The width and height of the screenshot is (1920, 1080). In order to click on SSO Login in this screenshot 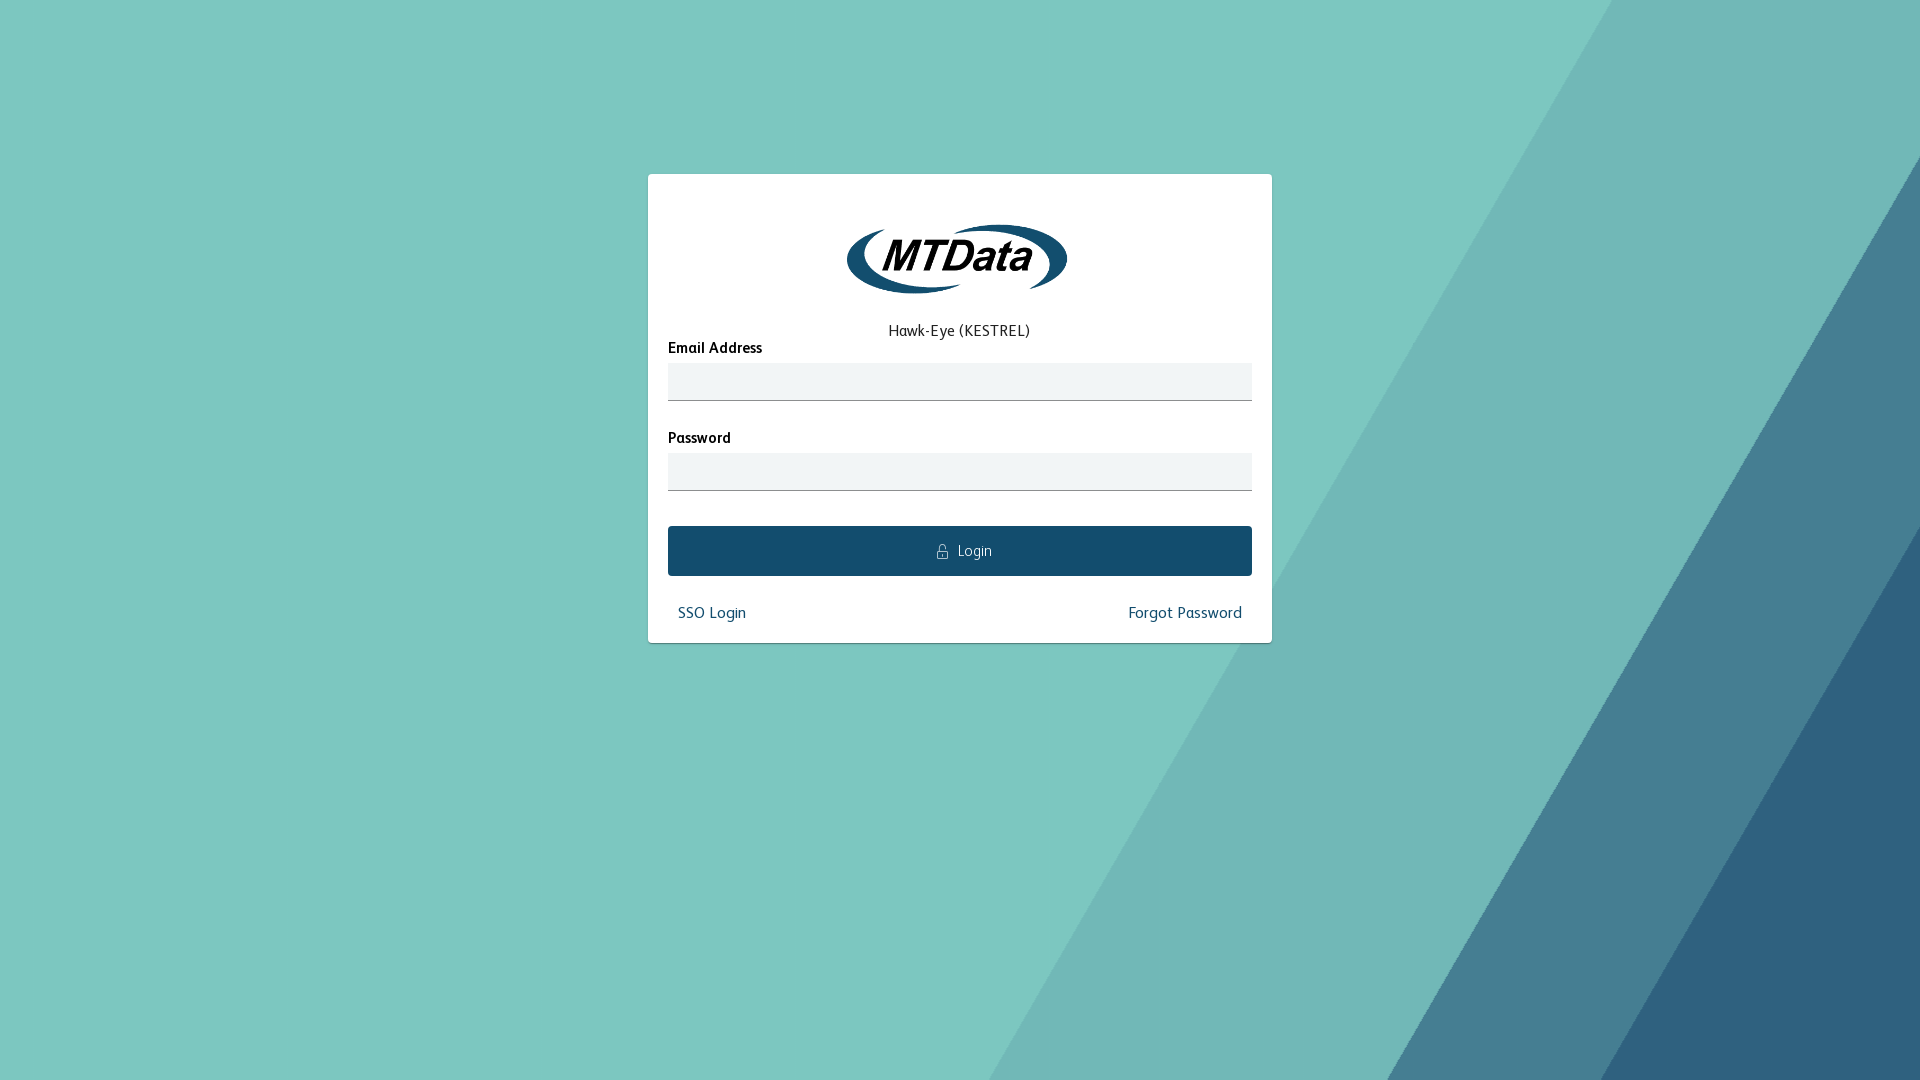, I will do `click(712, 614)`.